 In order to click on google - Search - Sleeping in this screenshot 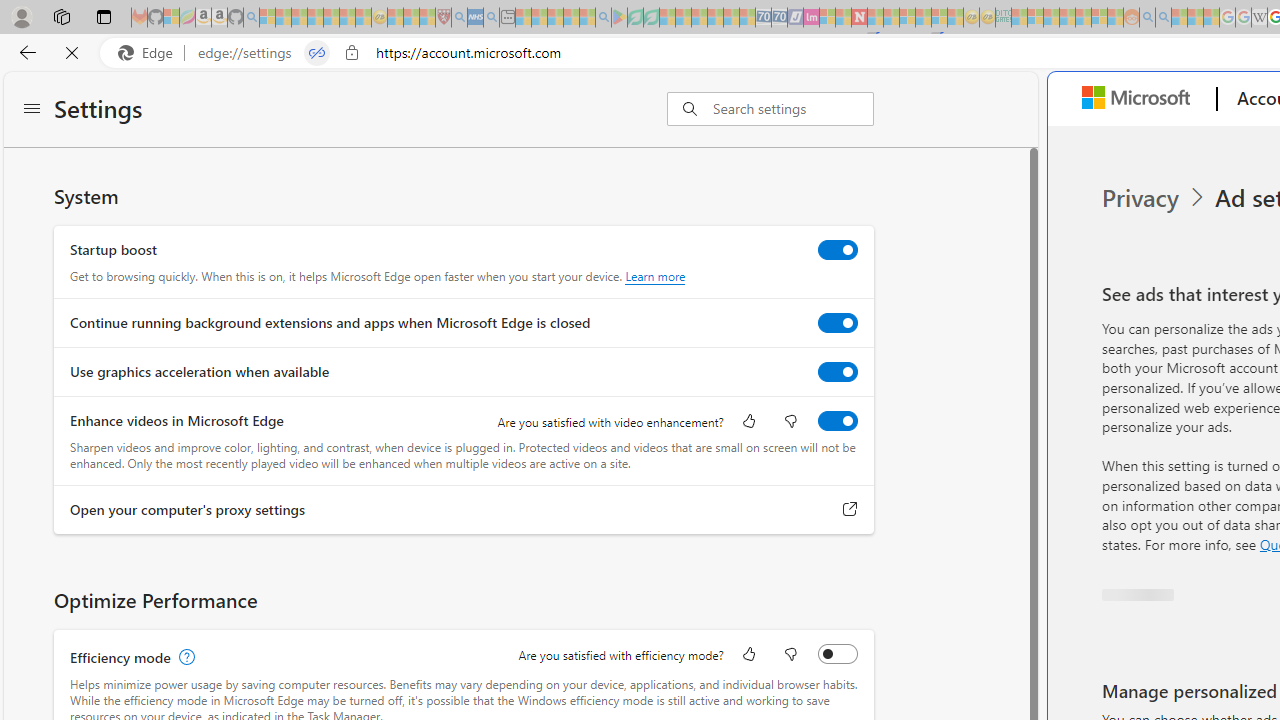, I will do `click(603, 18)`.